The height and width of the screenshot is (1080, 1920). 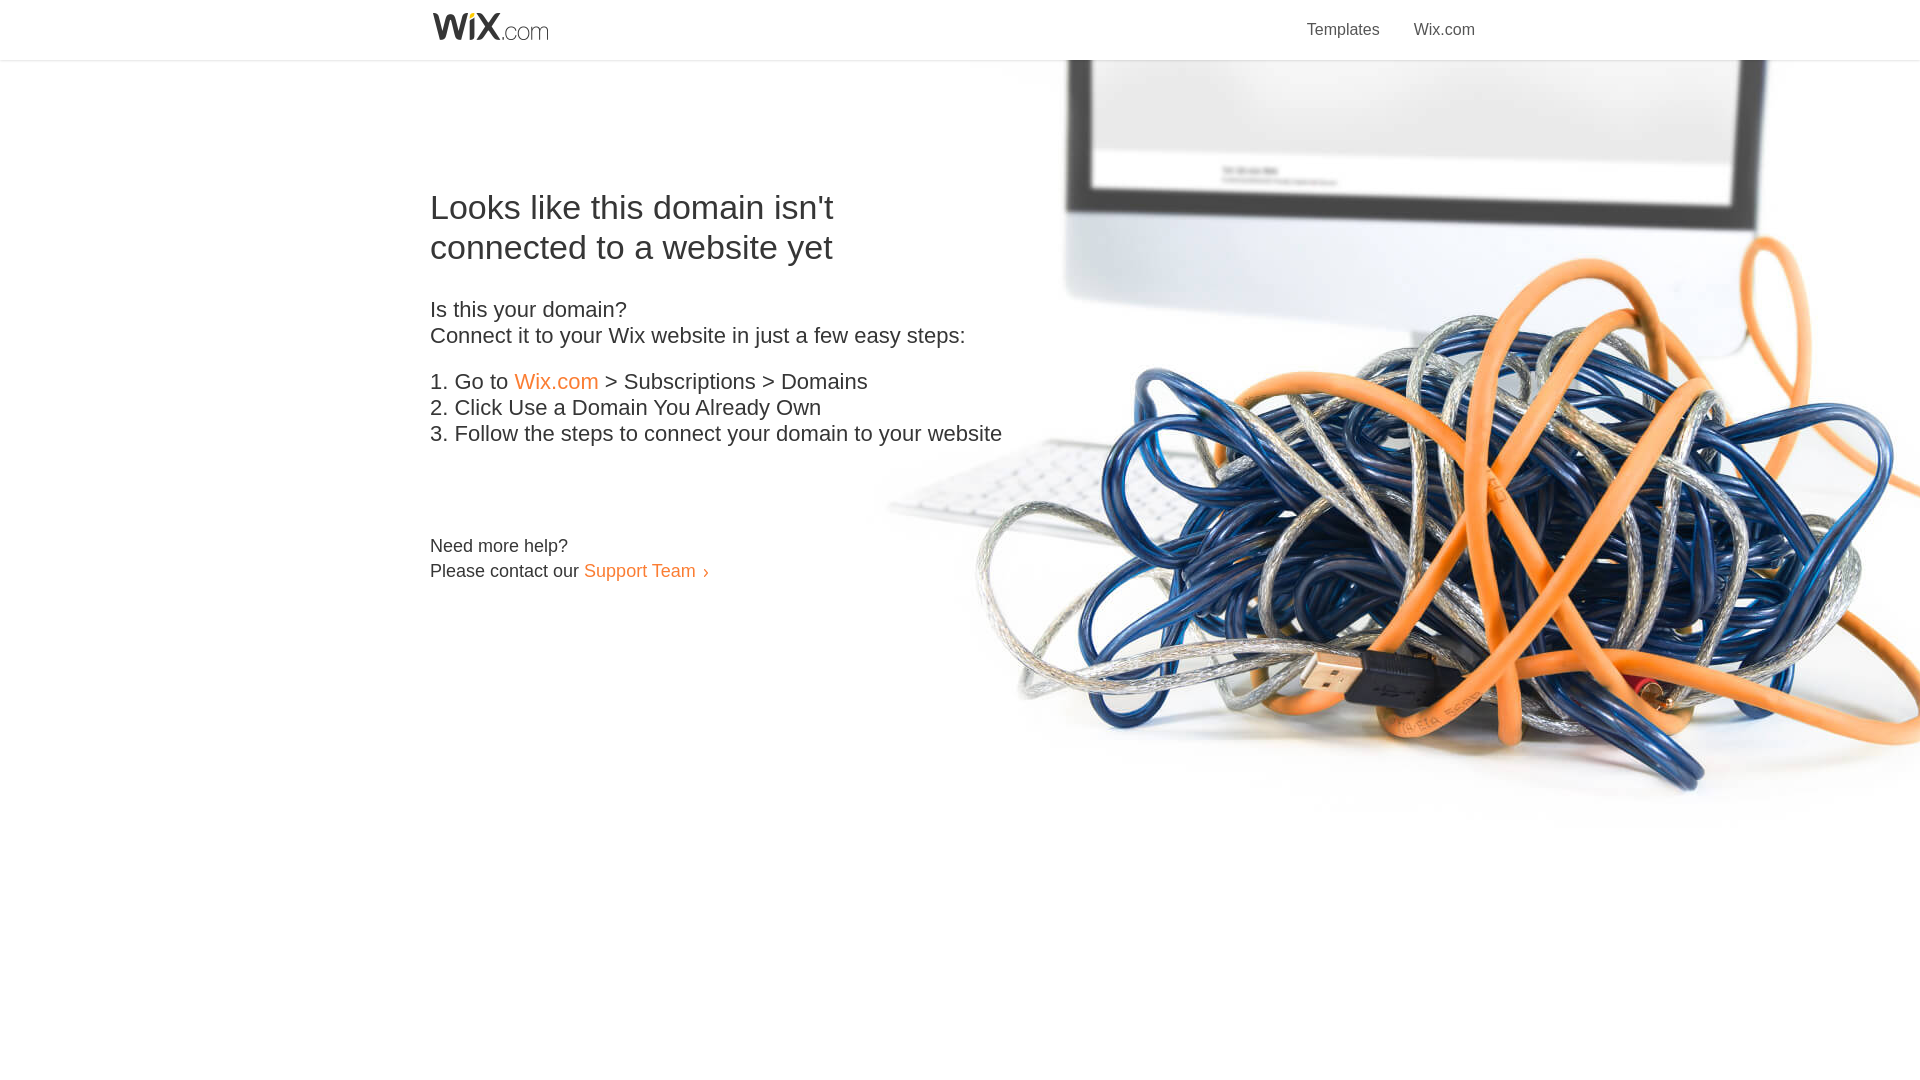 I want to click on Templates, so click(x=1344, y=18).